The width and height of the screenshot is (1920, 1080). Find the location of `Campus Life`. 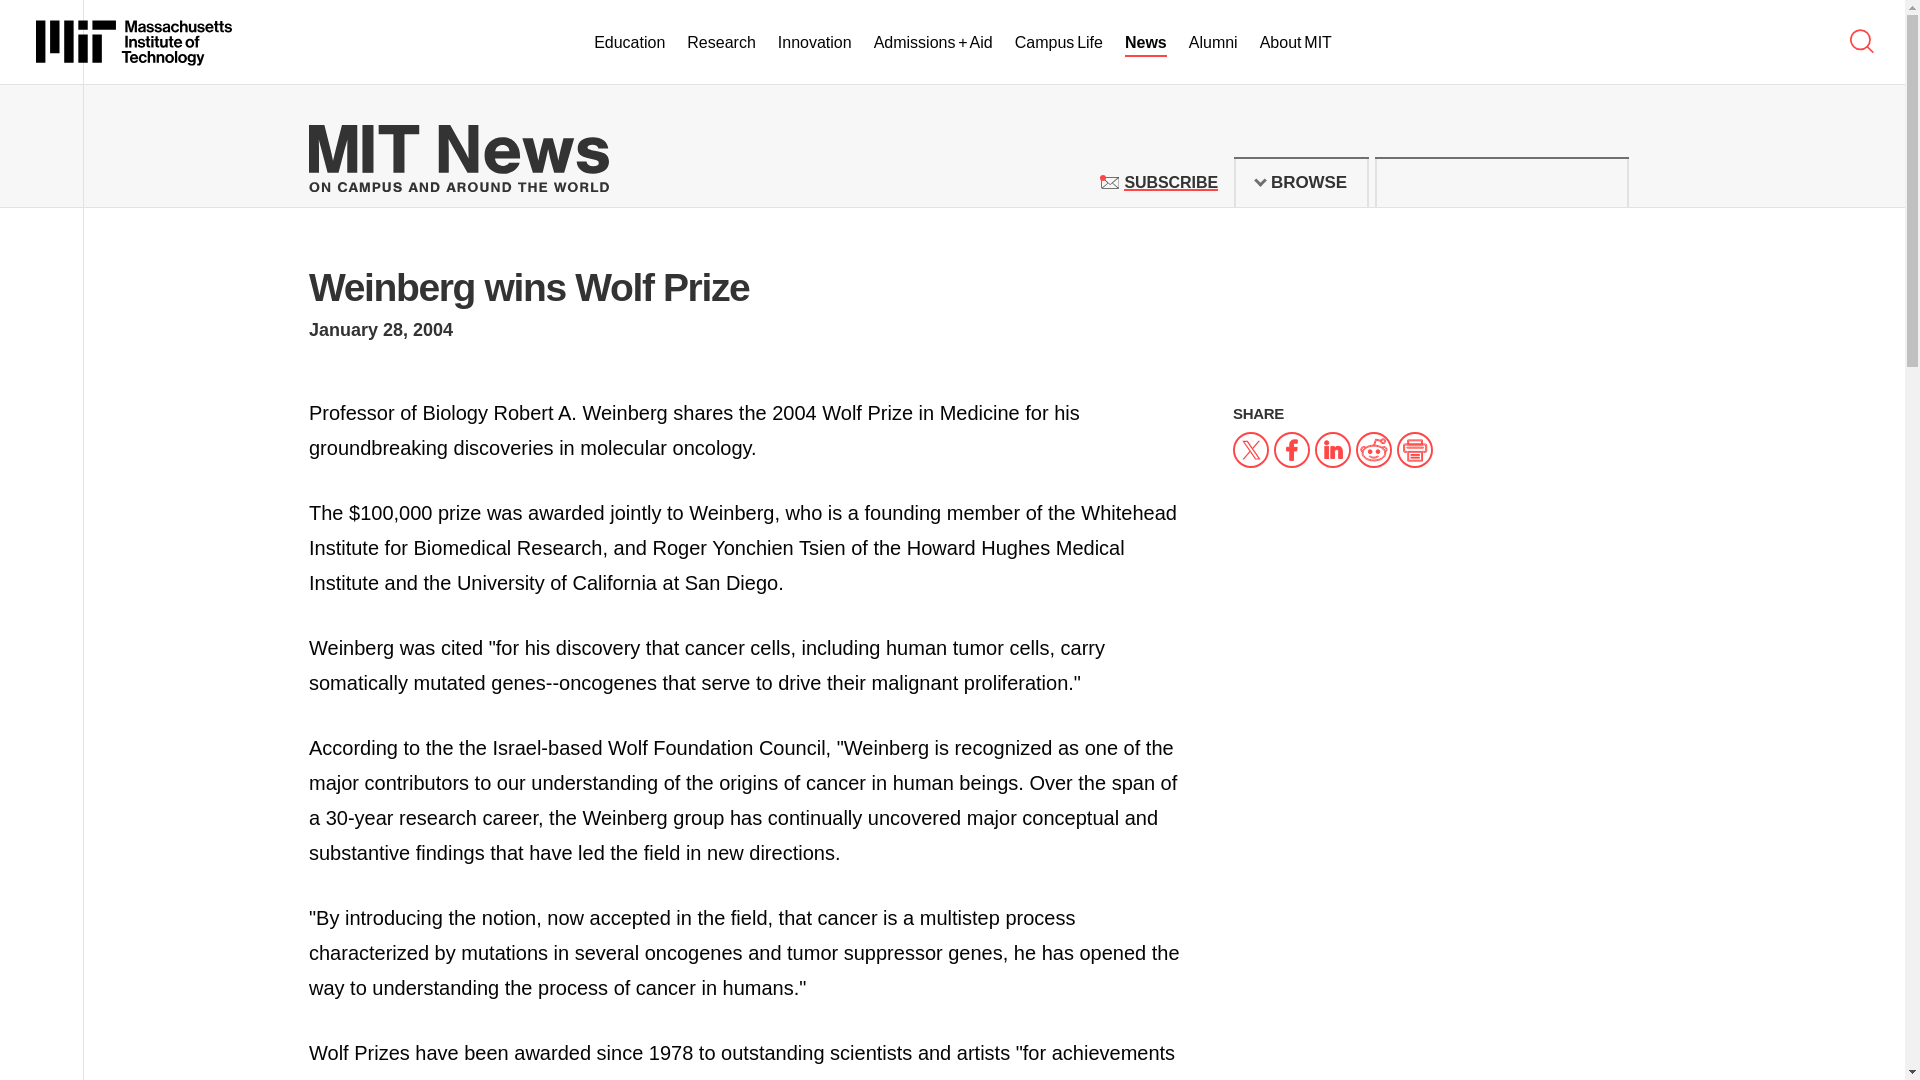

Campus Life is located at coordinates (1058, 43).